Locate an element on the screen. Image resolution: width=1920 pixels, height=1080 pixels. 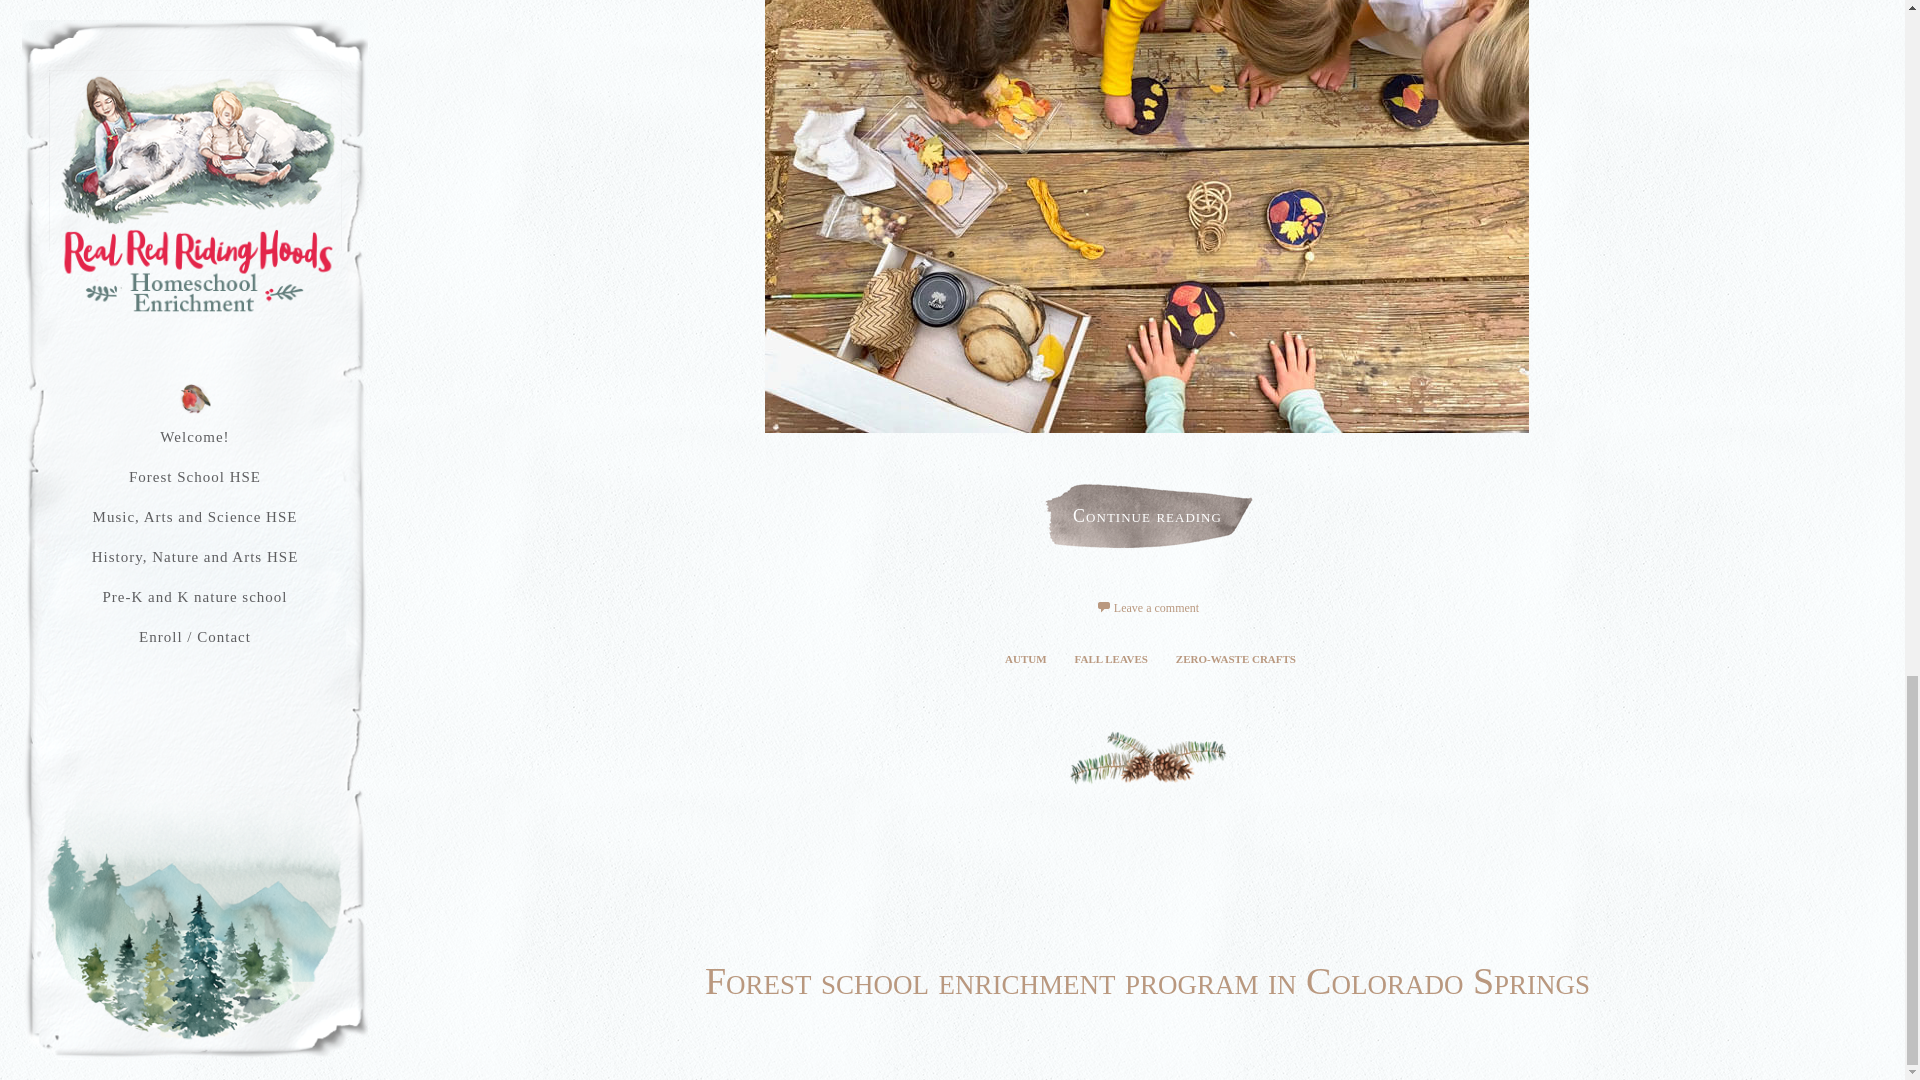
Continue reading is located at coordinates (1146, 515).